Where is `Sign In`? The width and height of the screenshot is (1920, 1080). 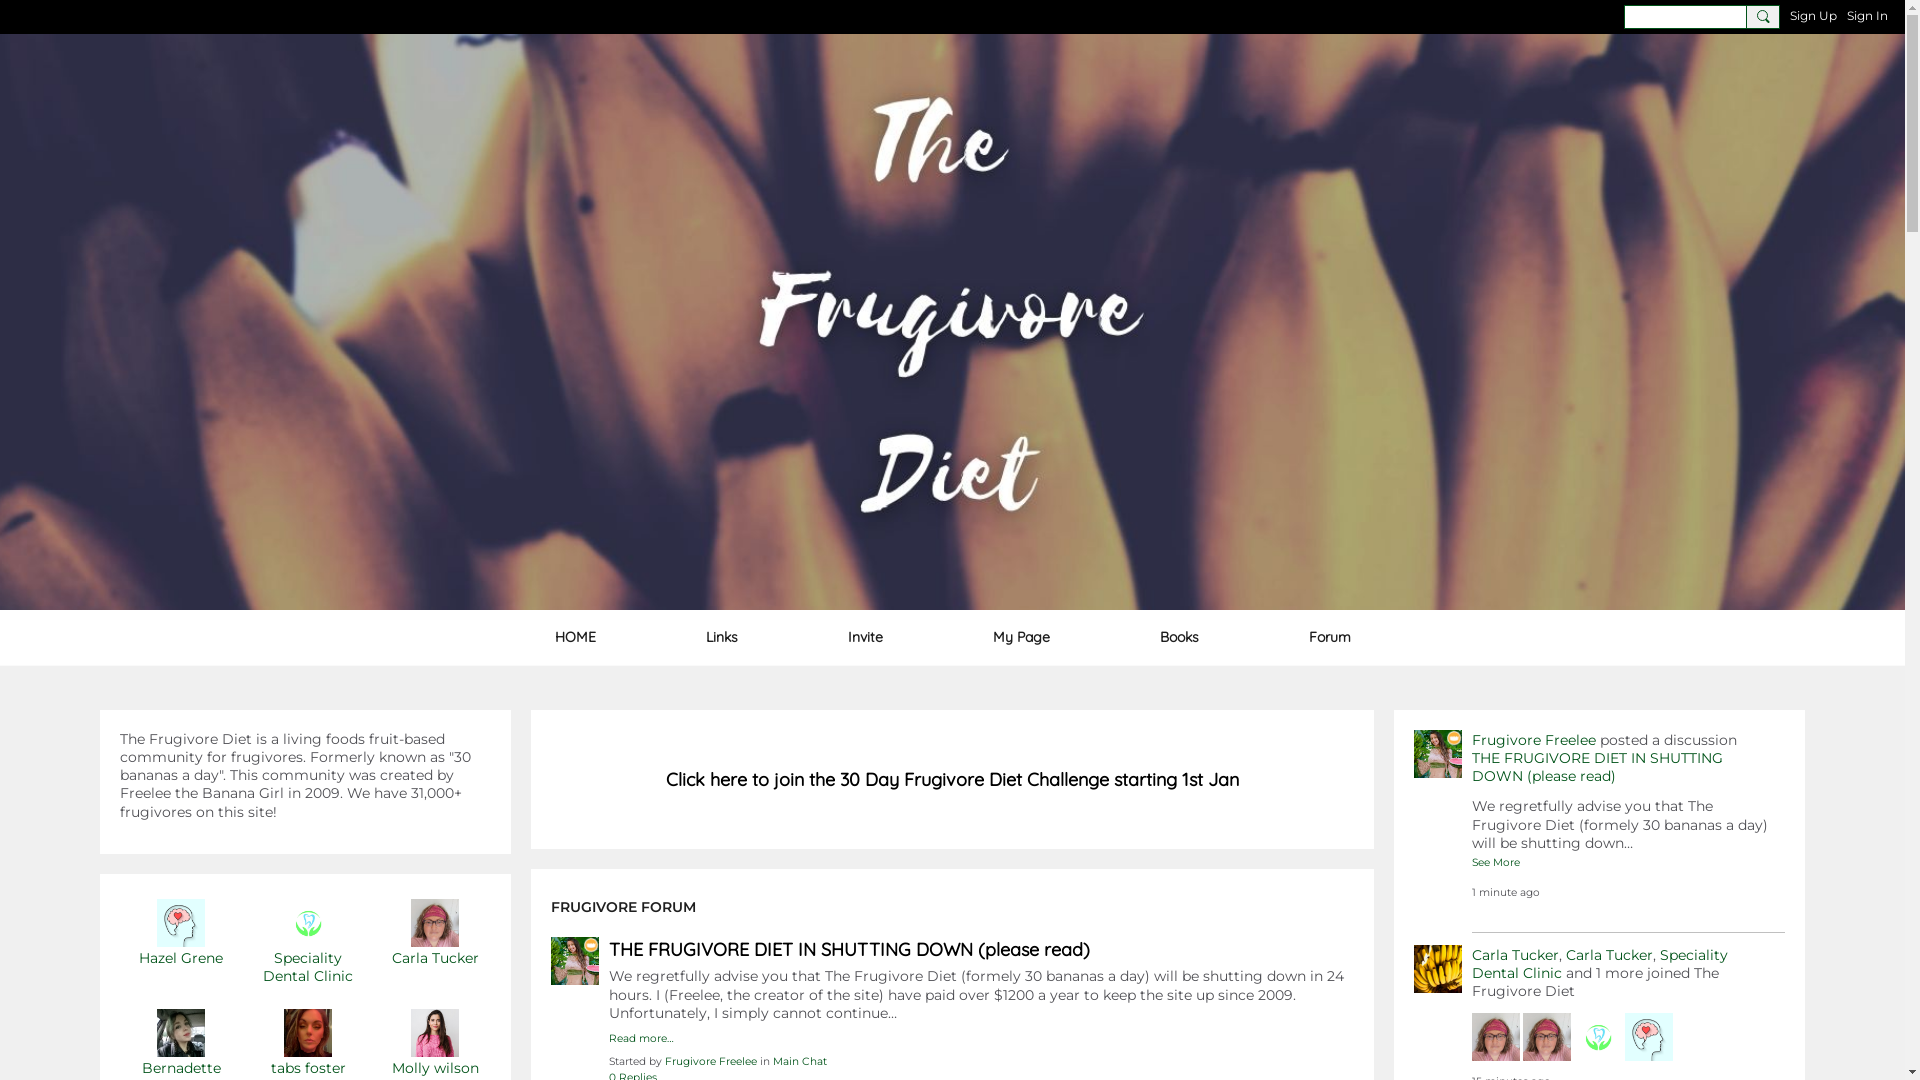 Sign In is located at coordinates (1868, 16).